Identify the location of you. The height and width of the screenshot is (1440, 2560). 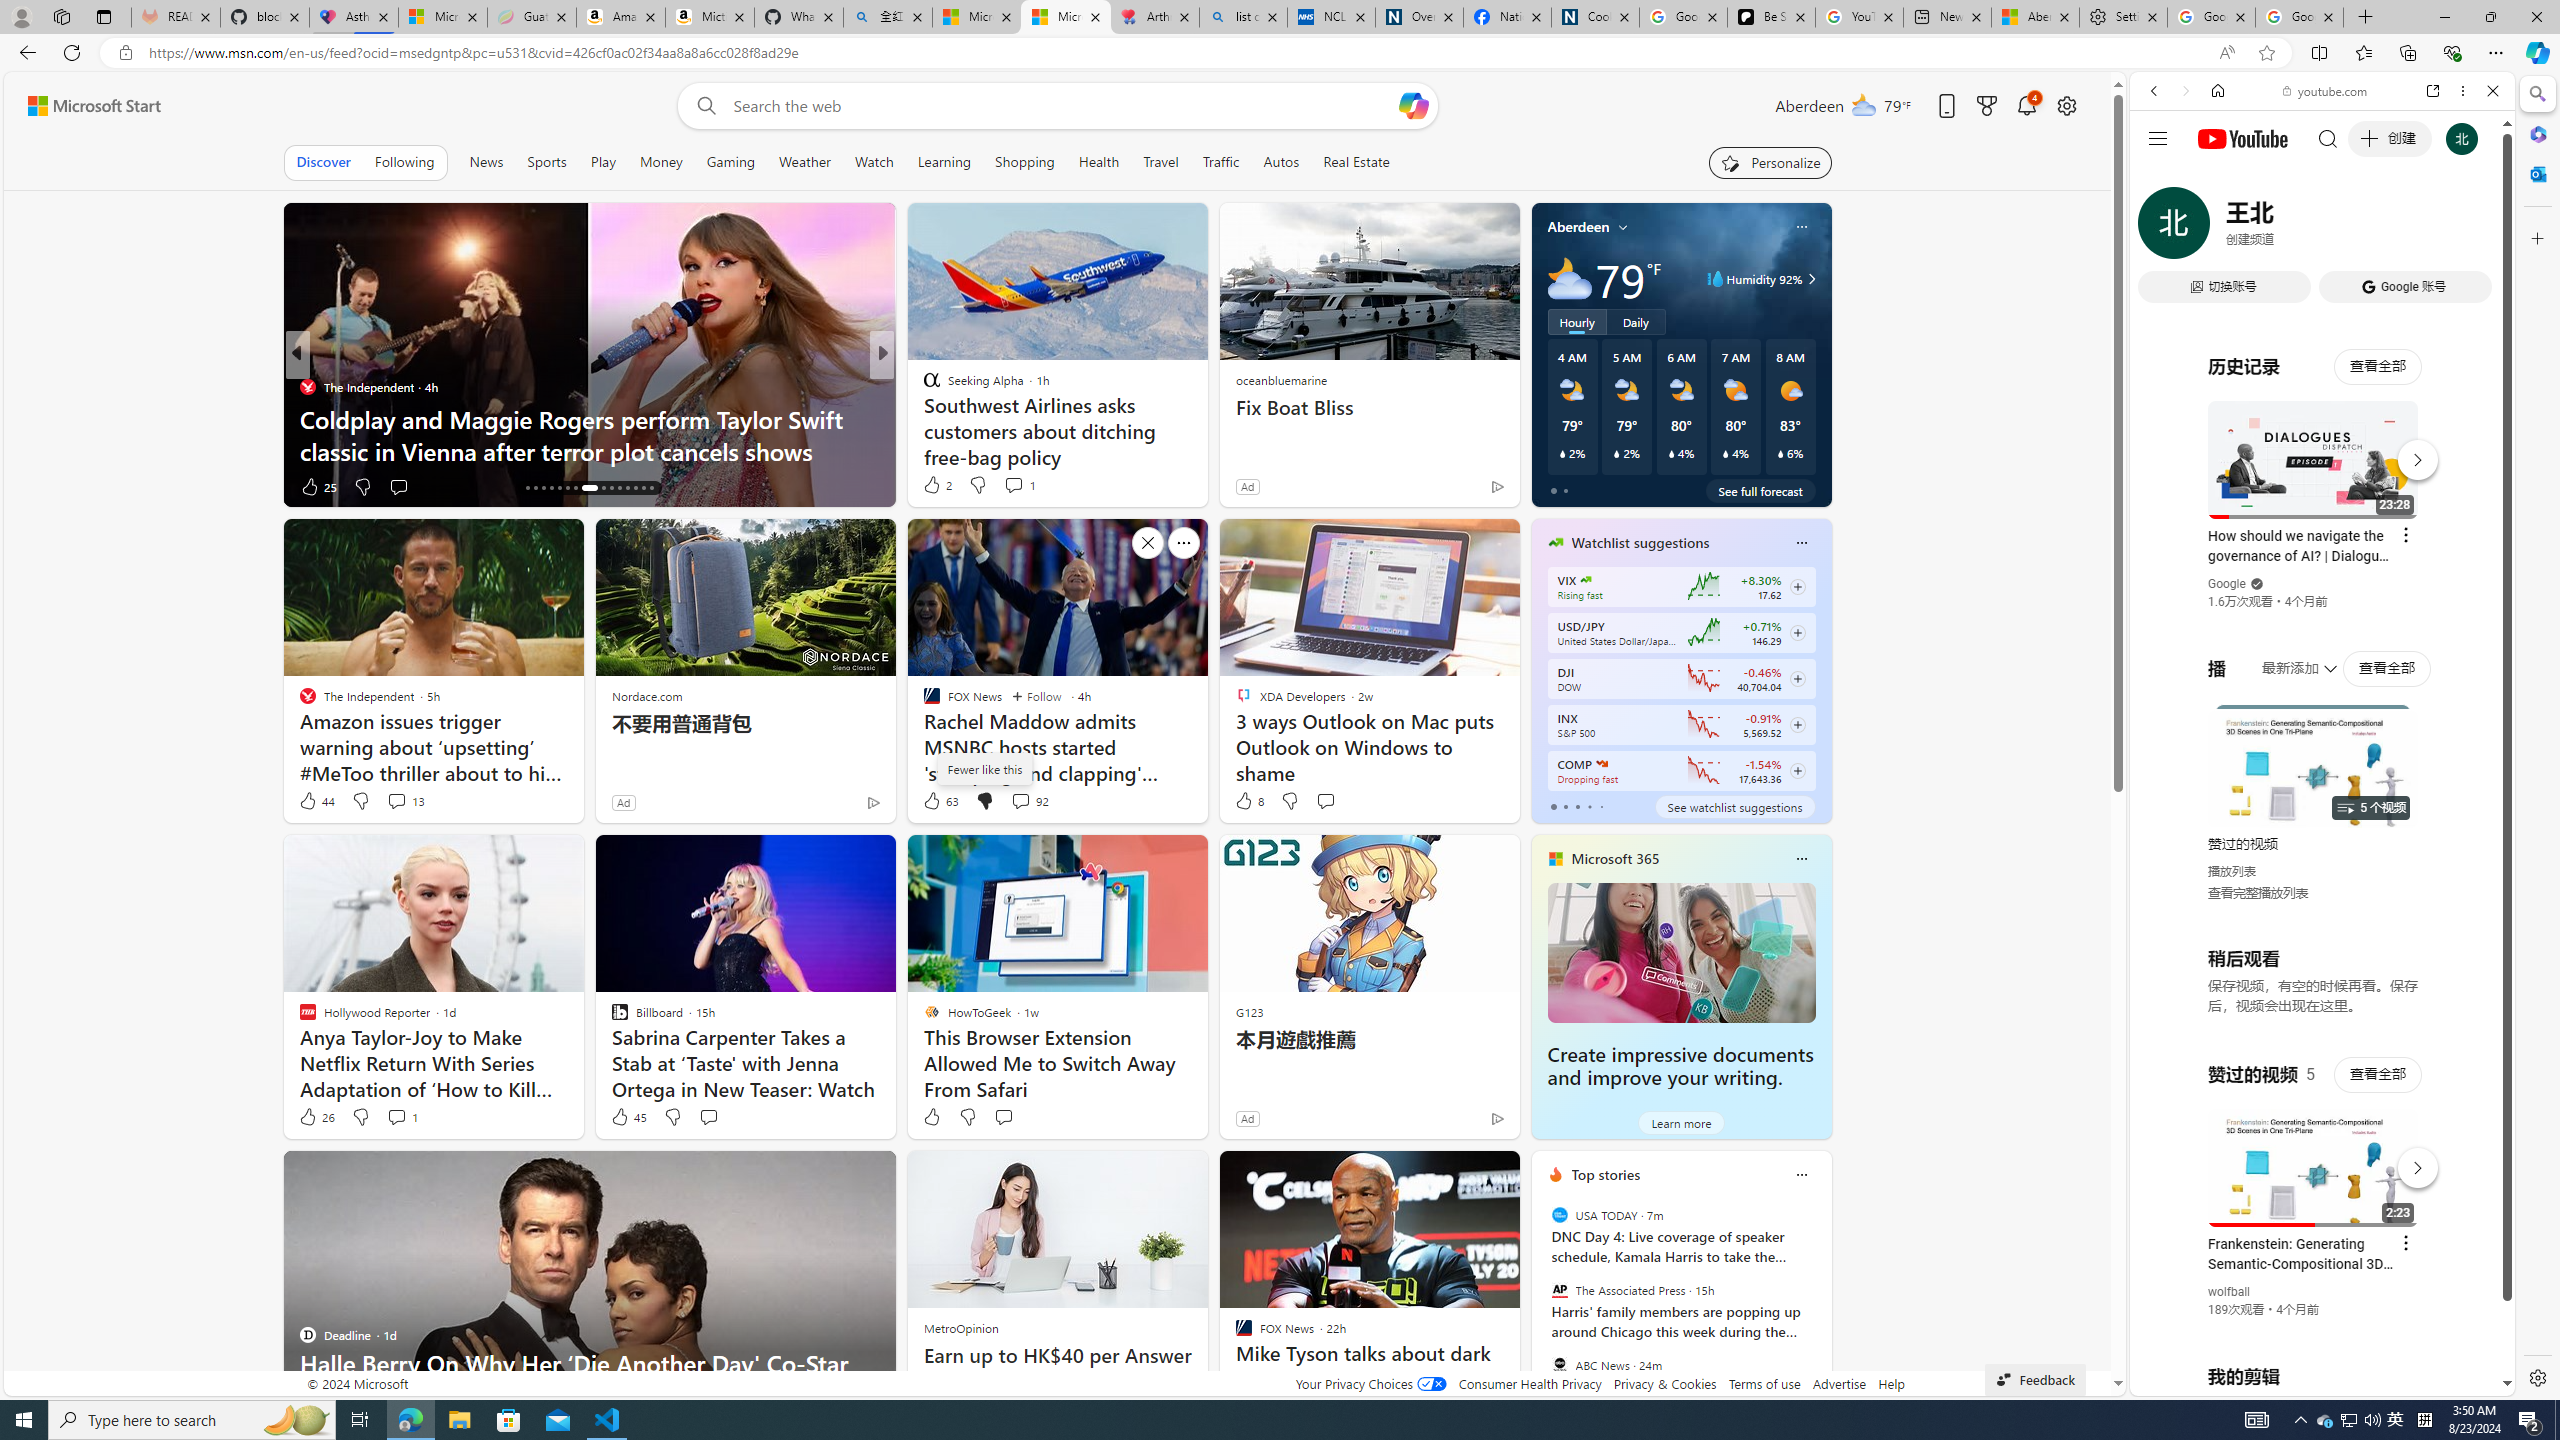
(2314, 1328).